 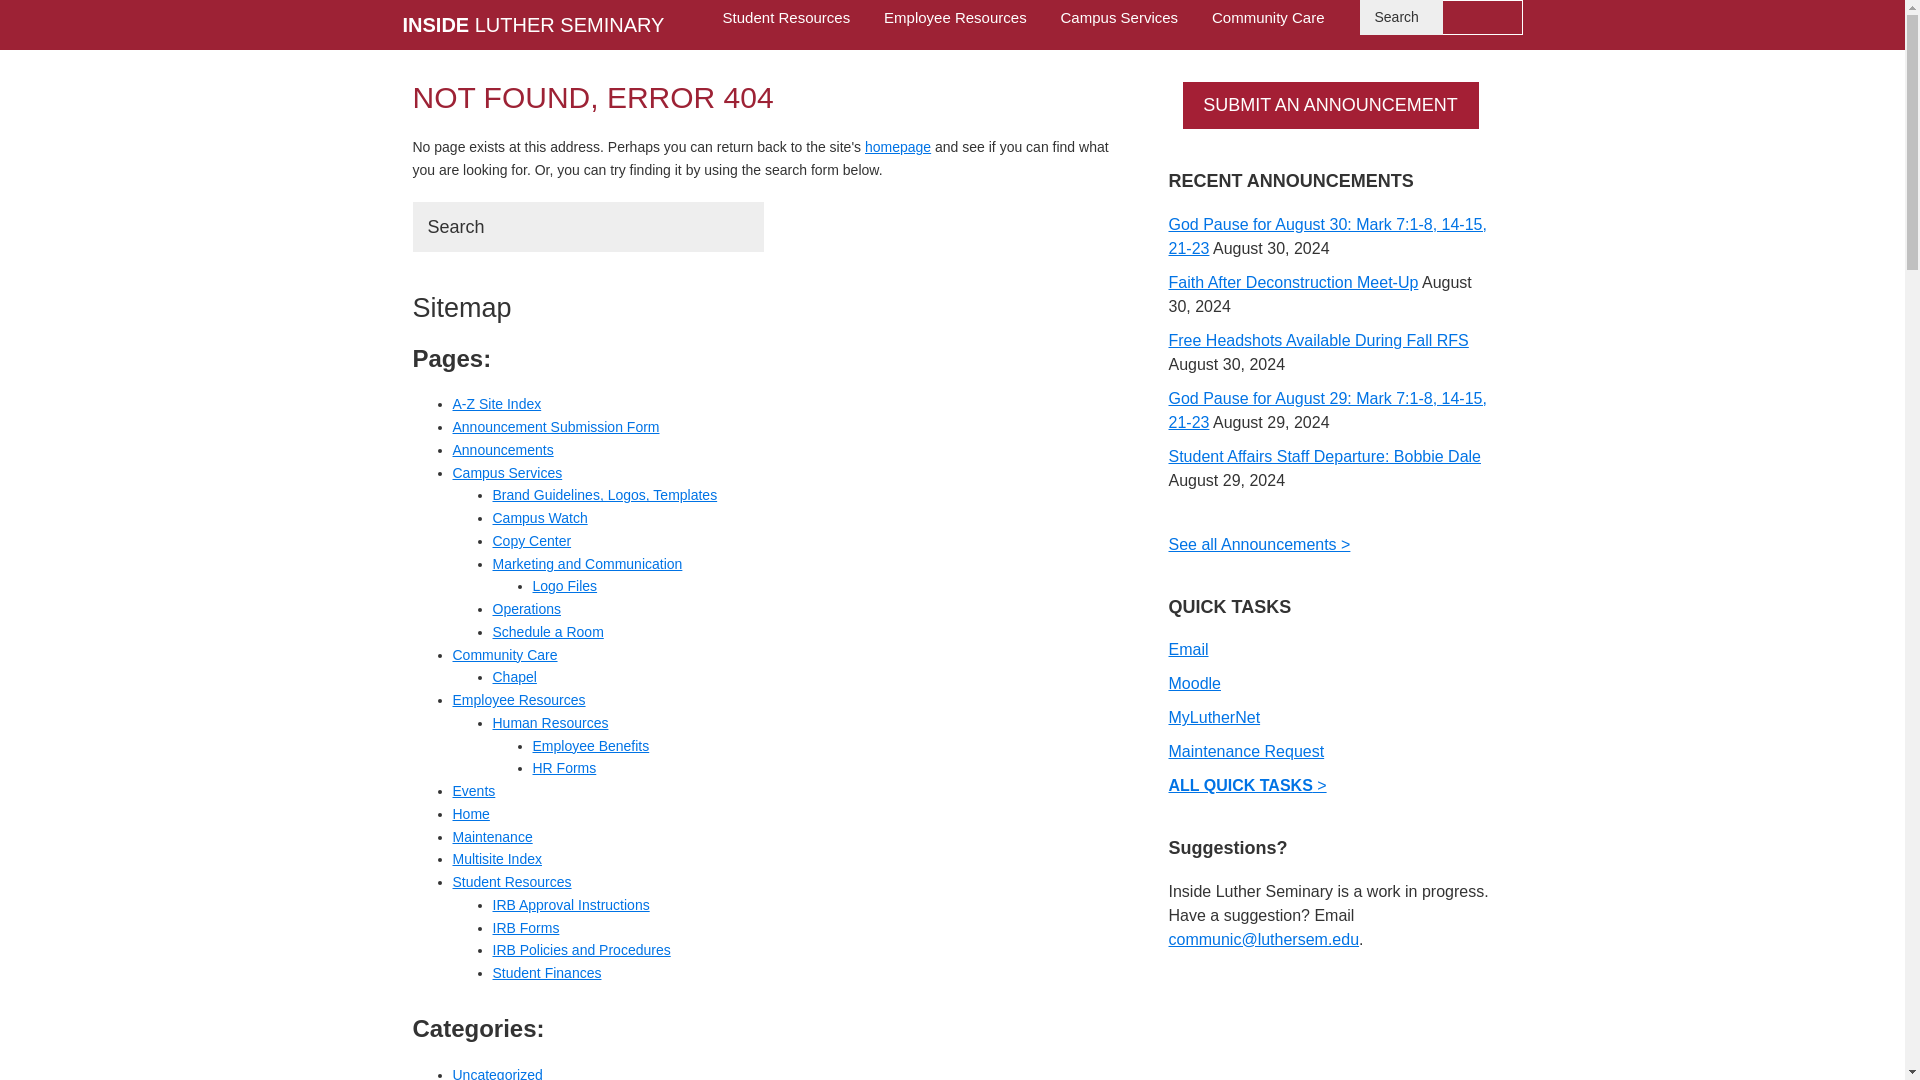 I want to click on Copy Center, so click(x=530, y=540).